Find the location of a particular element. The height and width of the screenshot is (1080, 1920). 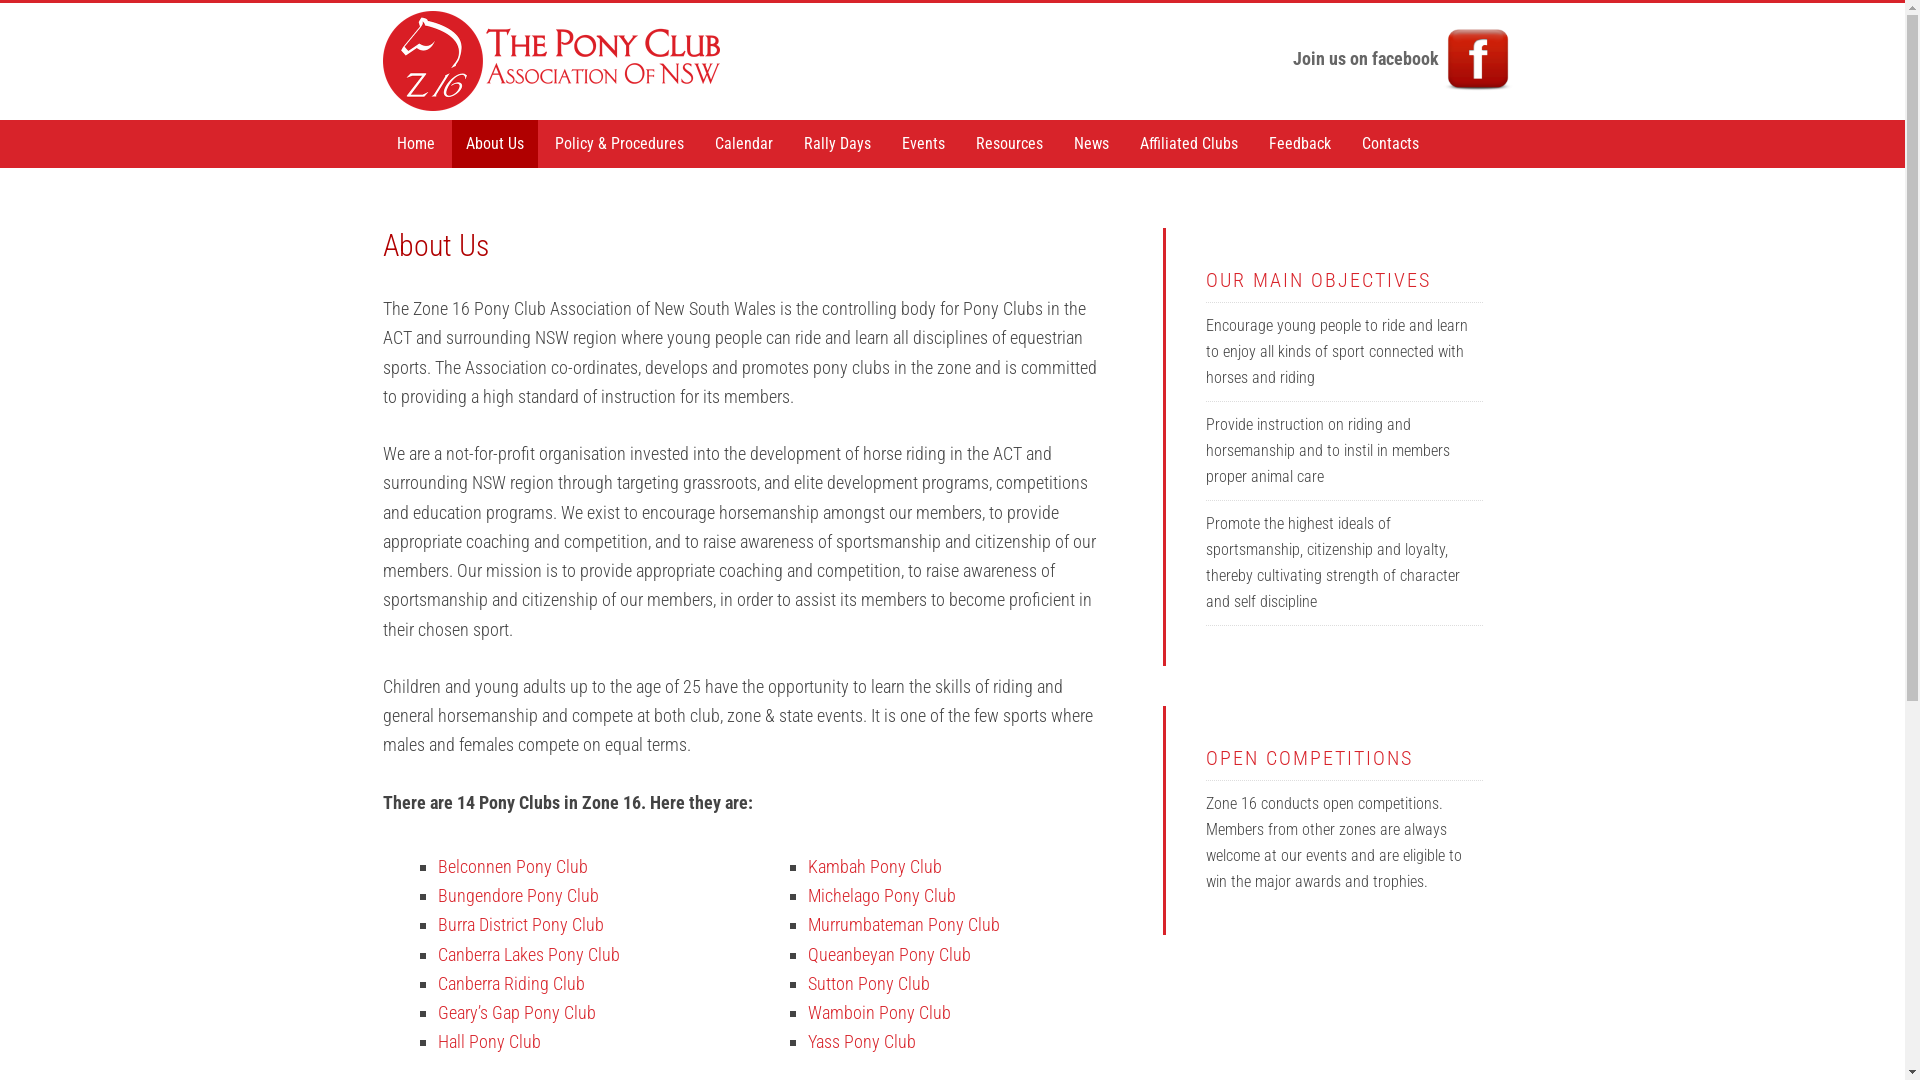

About Us is located at coordinates (495, 144).